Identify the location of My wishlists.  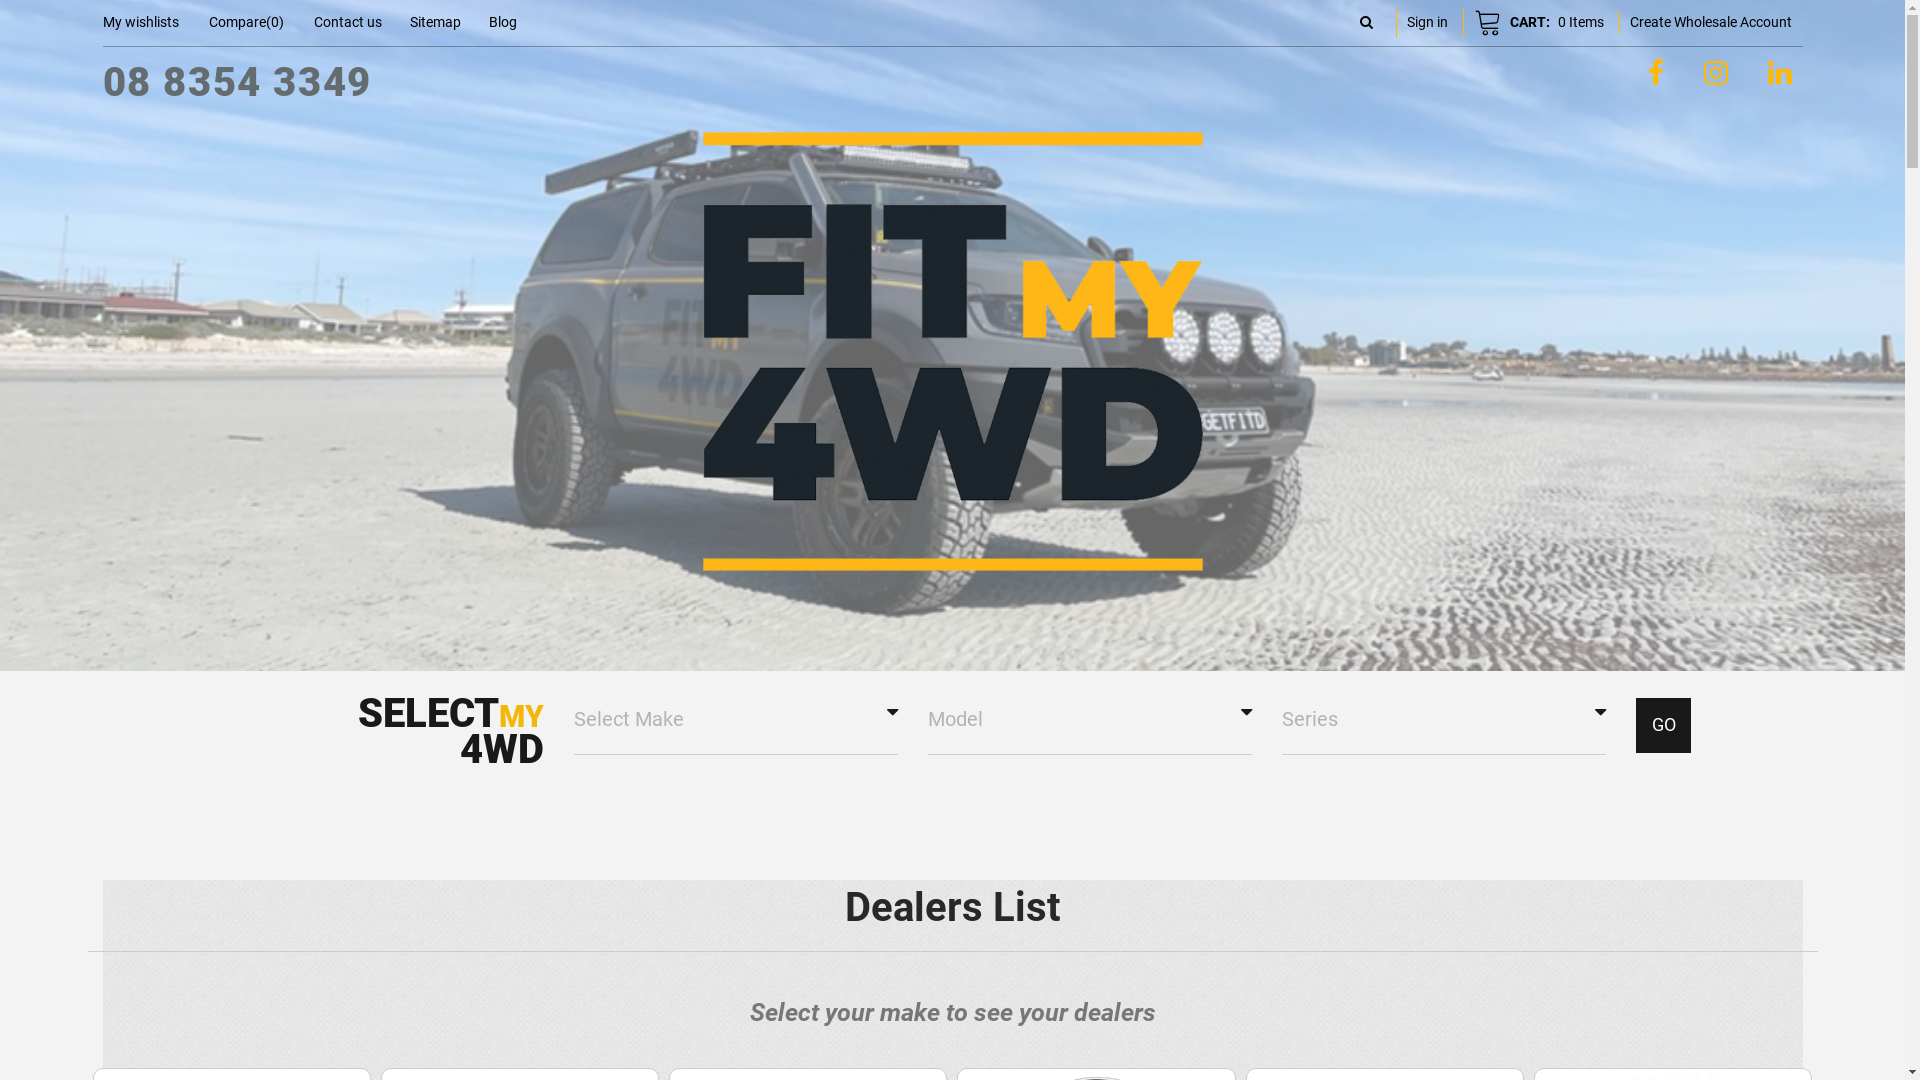
(140, 22).